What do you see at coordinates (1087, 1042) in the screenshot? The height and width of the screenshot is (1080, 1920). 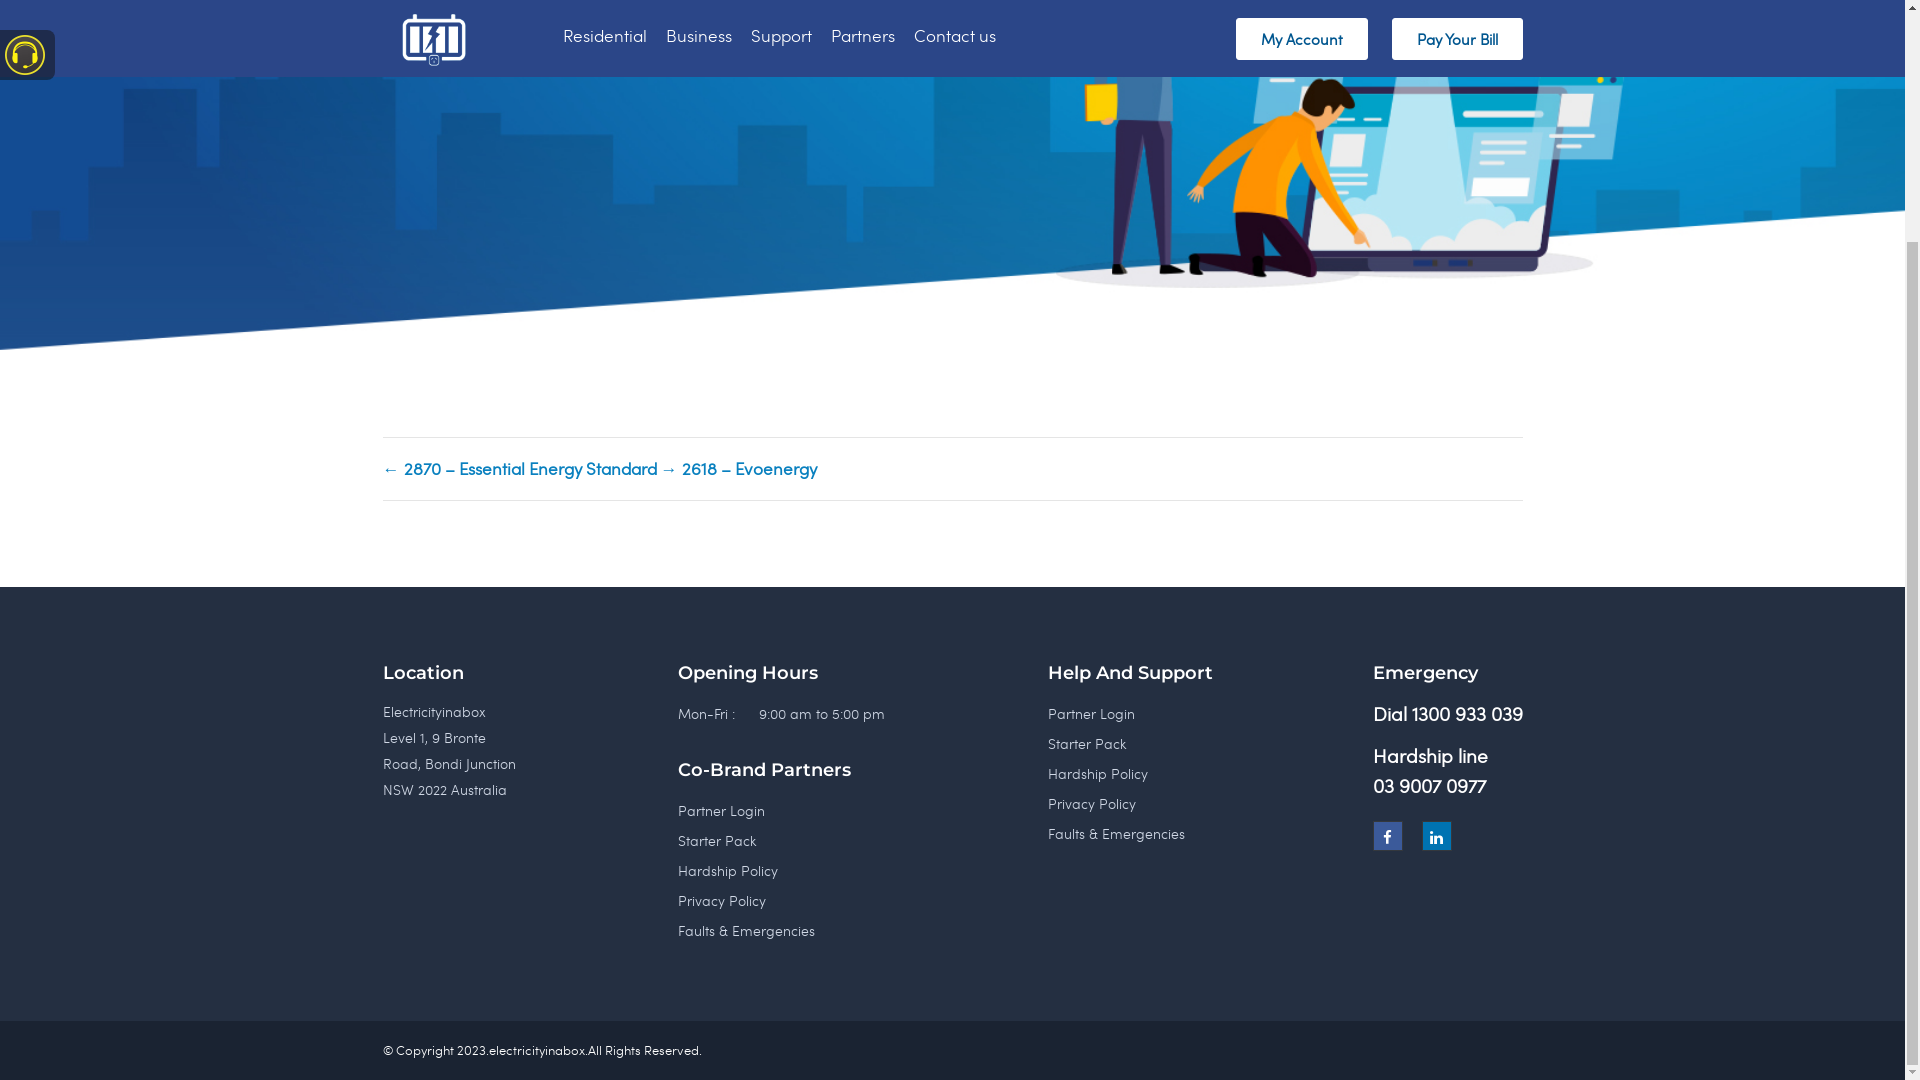 I see `Starter Pack` at bounding box center [1087, 1042].